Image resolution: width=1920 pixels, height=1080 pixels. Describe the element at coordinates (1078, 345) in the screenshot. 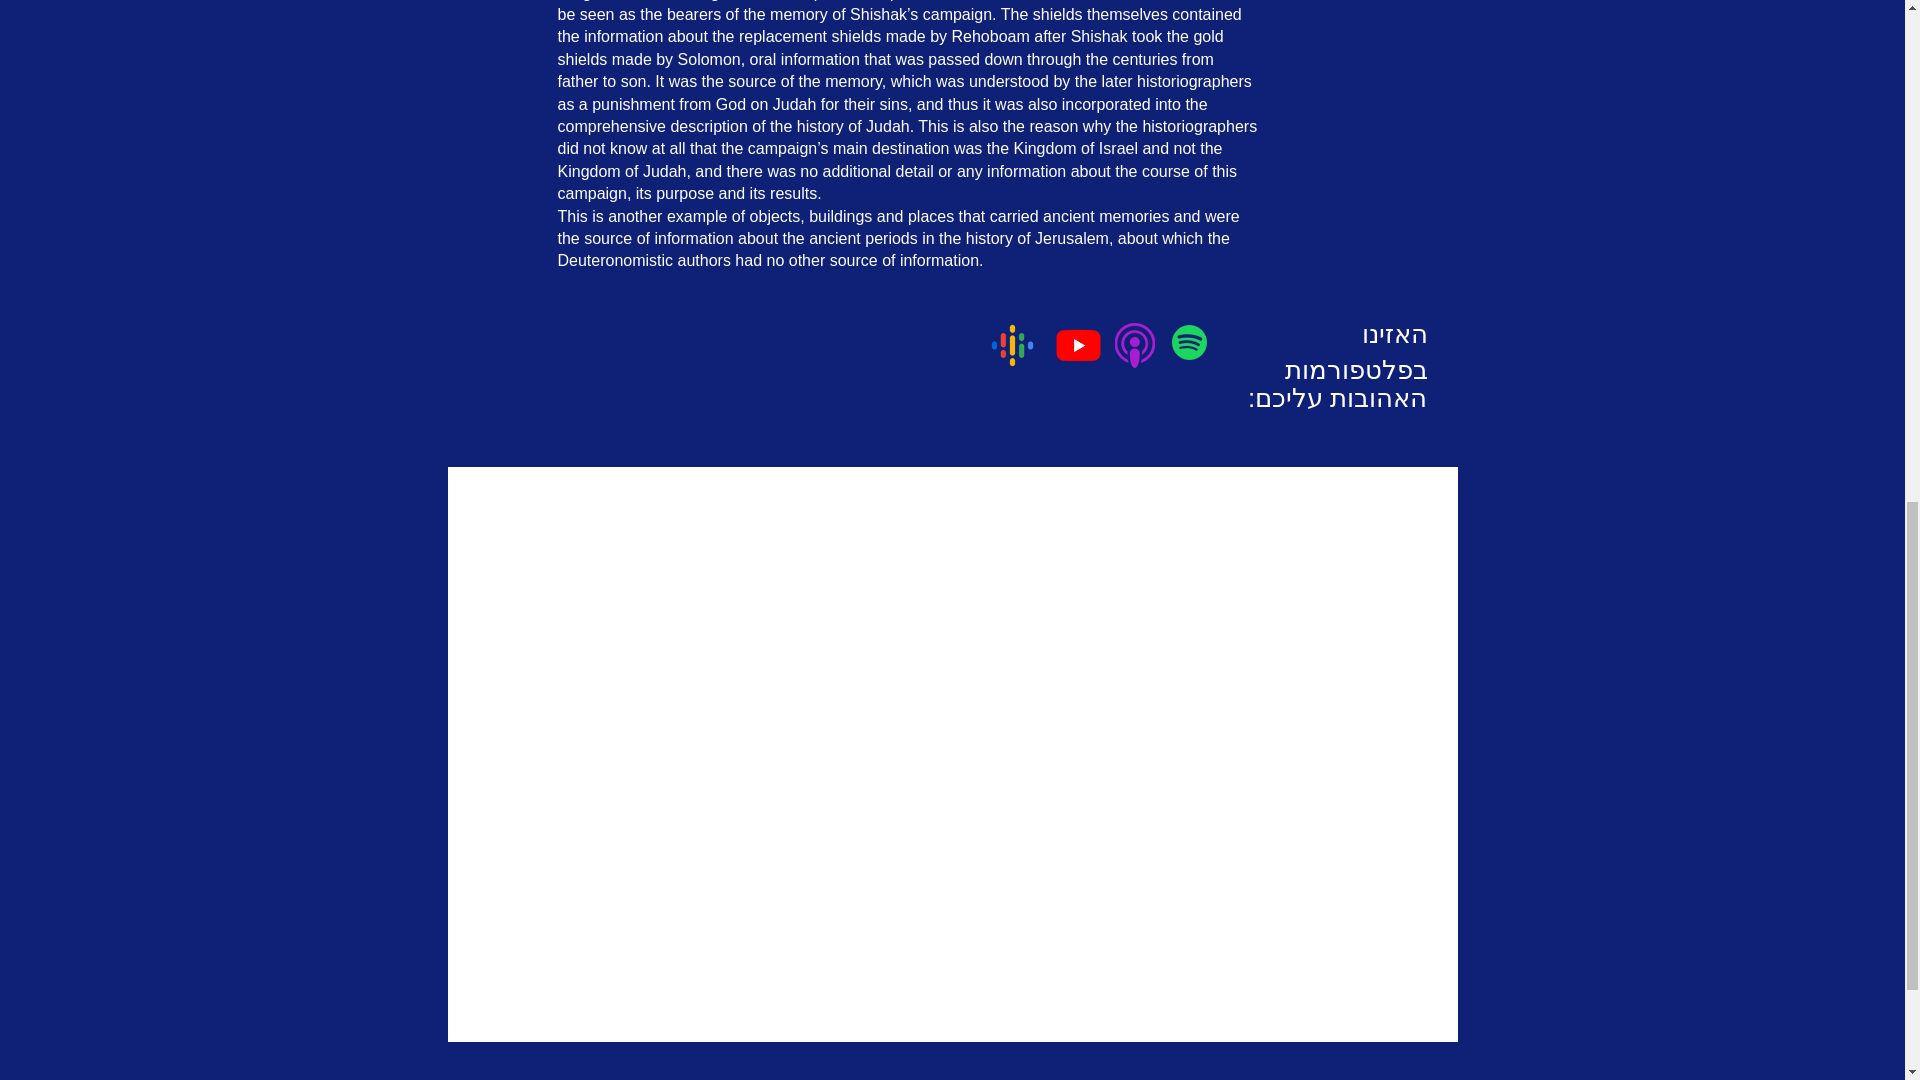

I see `Youtube` at that location.